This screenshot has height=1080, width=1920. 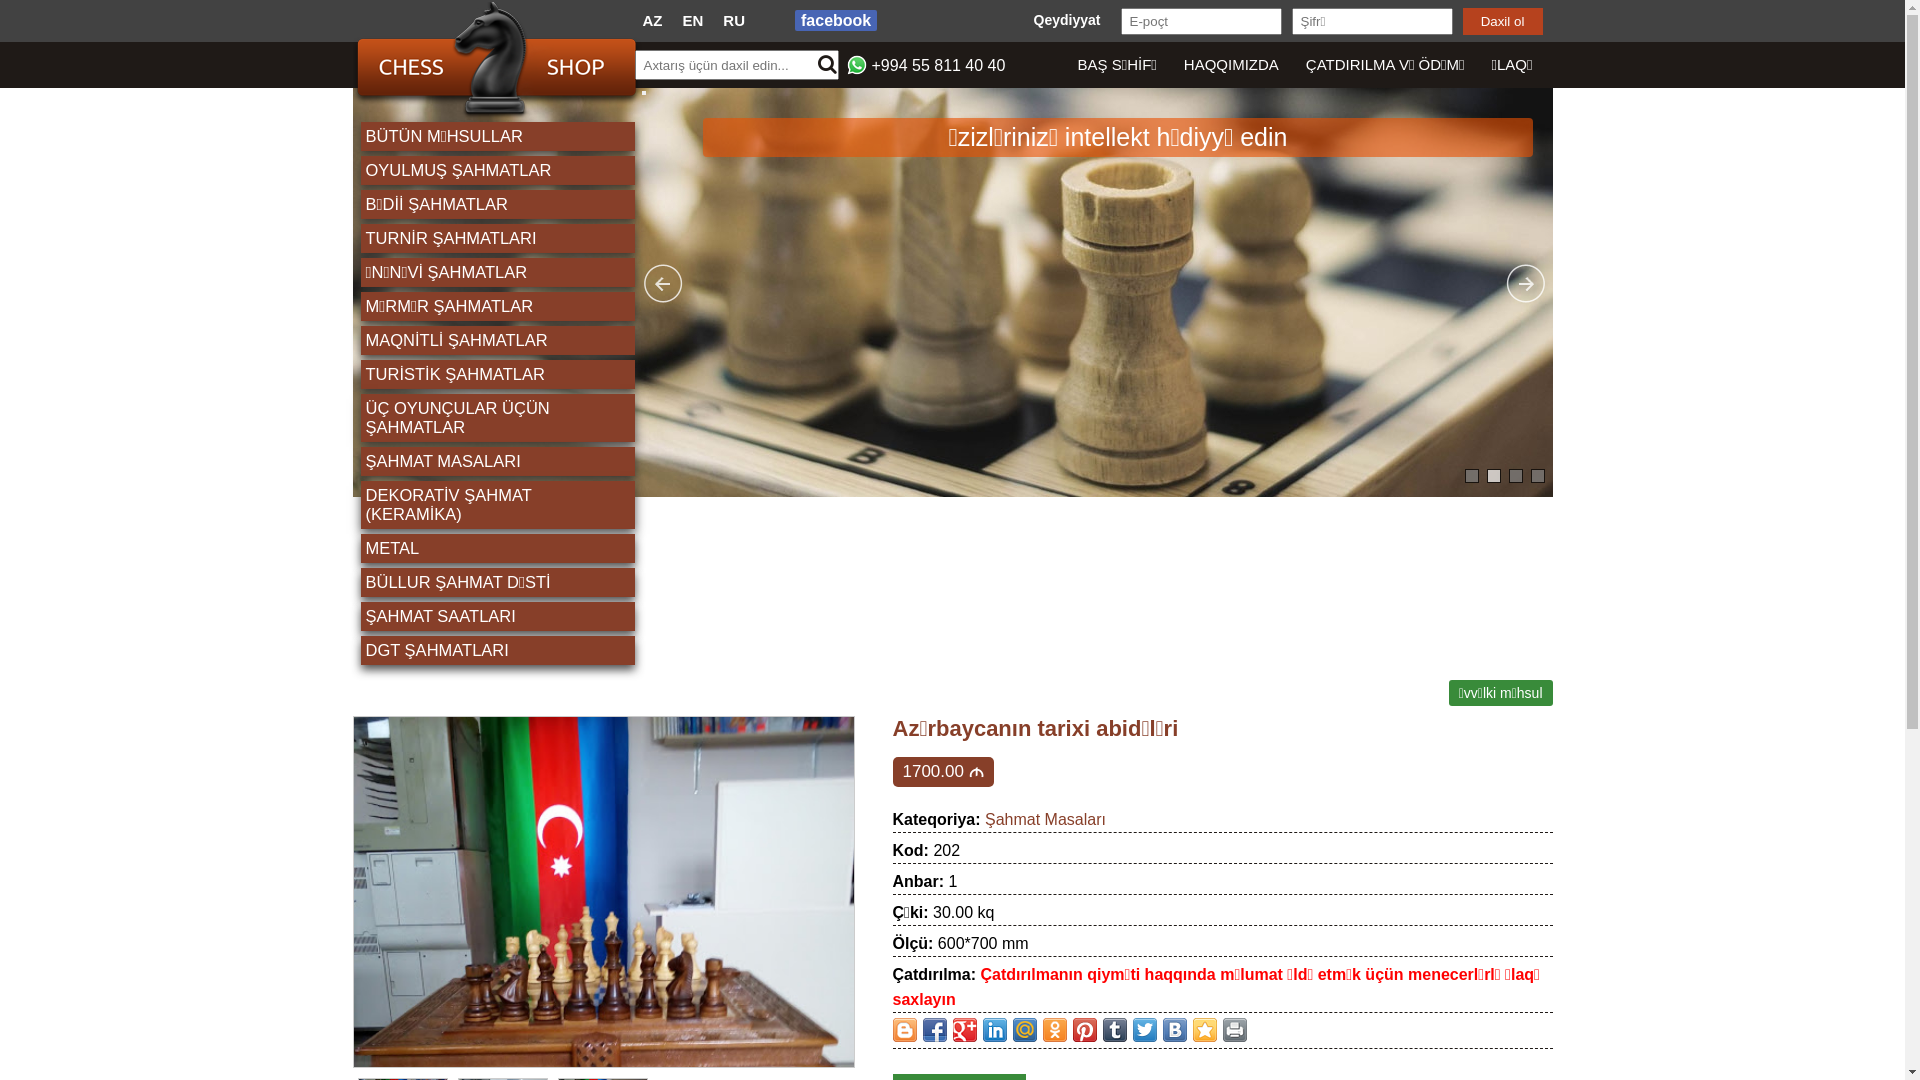 I want to click on RU, so click(x=734, y=20).